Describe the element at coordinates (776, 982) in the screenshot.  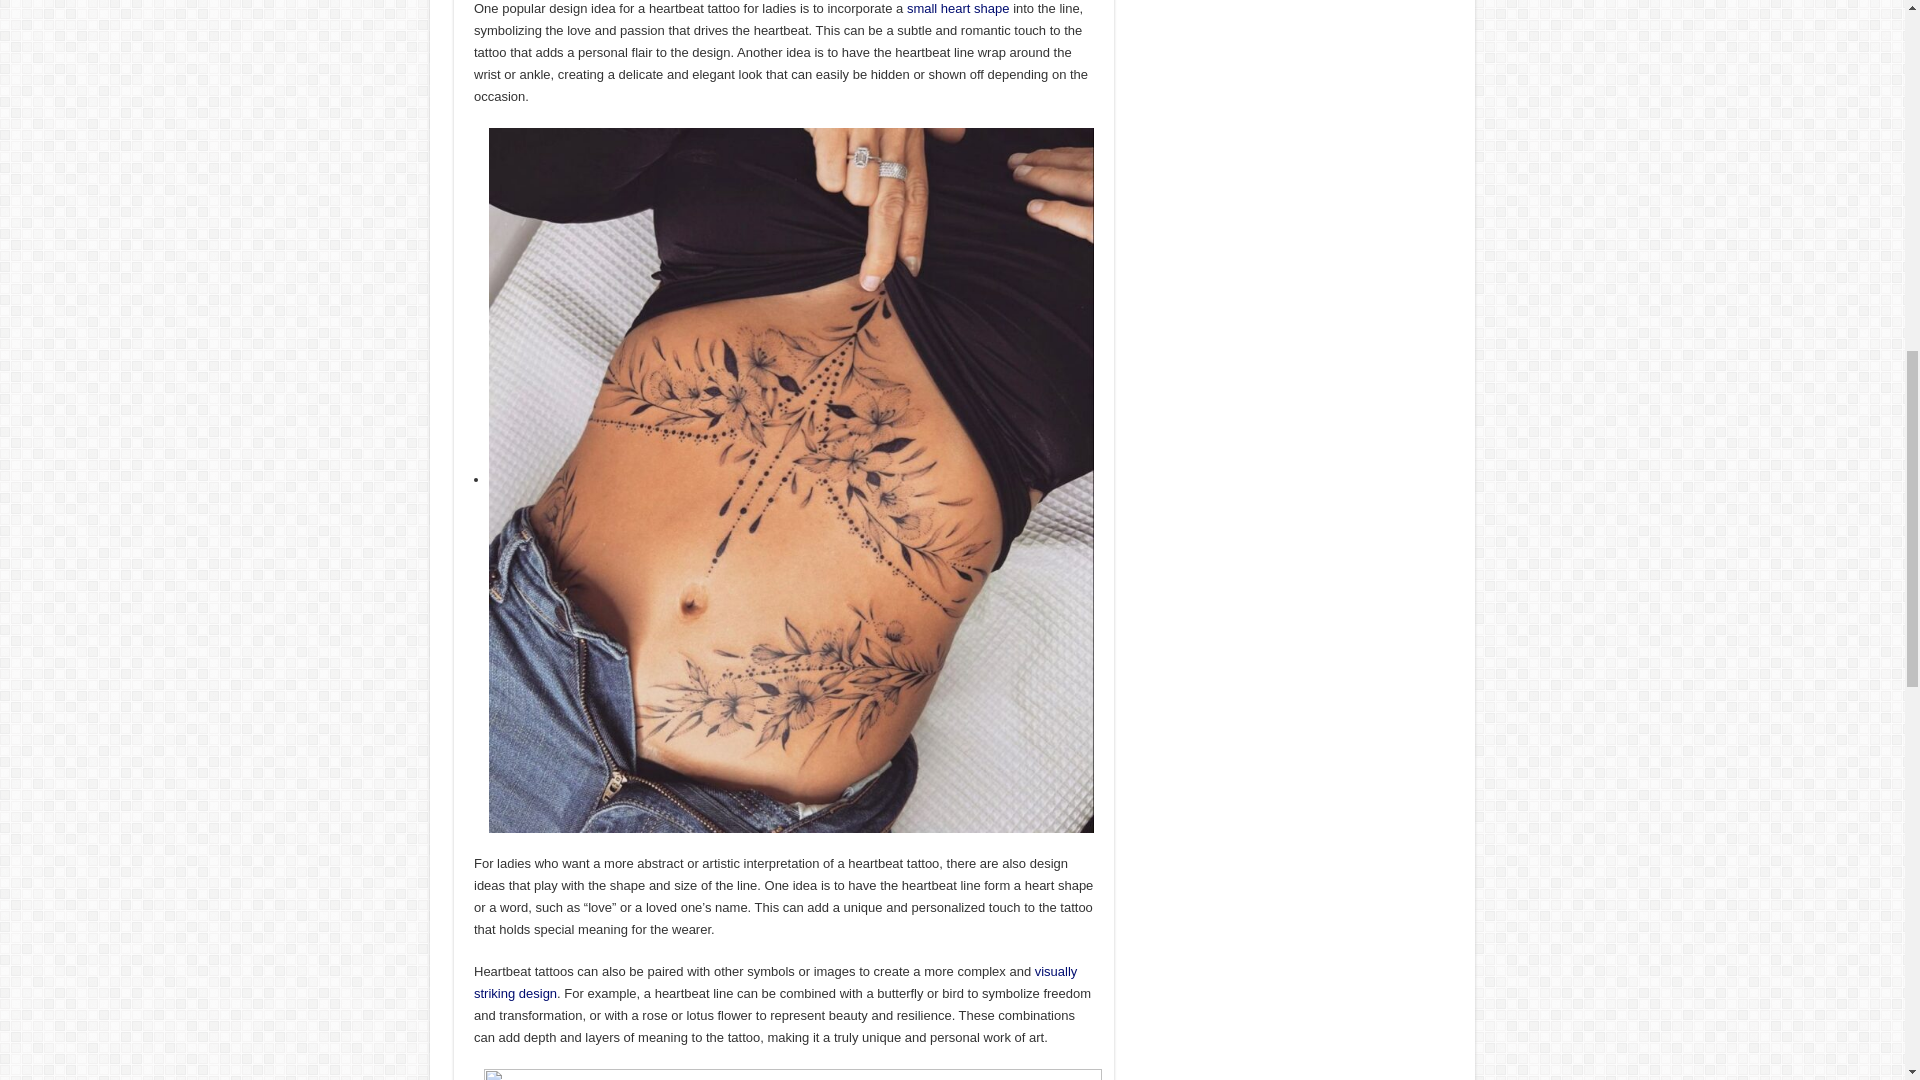
I see `visually striking design` at that location.